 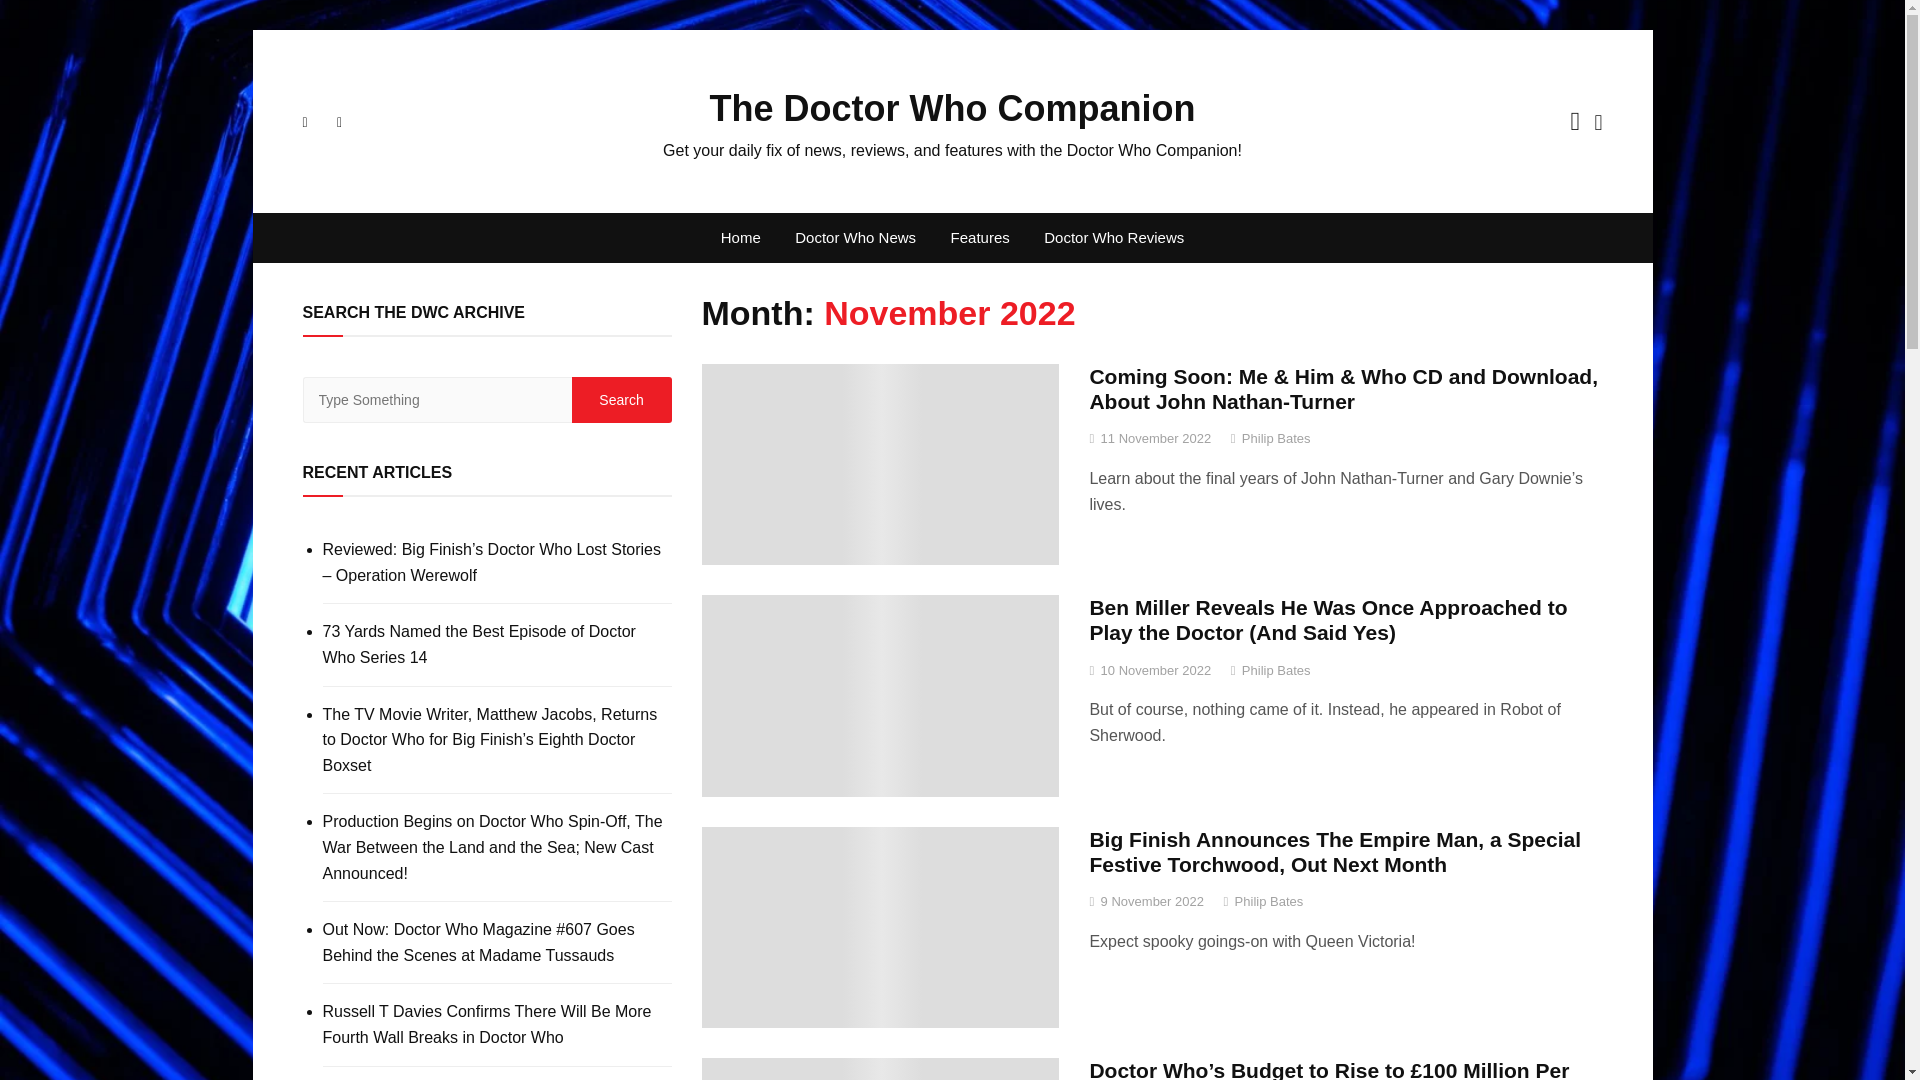 What do you see at coordinates (980, 238) in the screenshot?
I see `Features` at bounding box center [980, 238].